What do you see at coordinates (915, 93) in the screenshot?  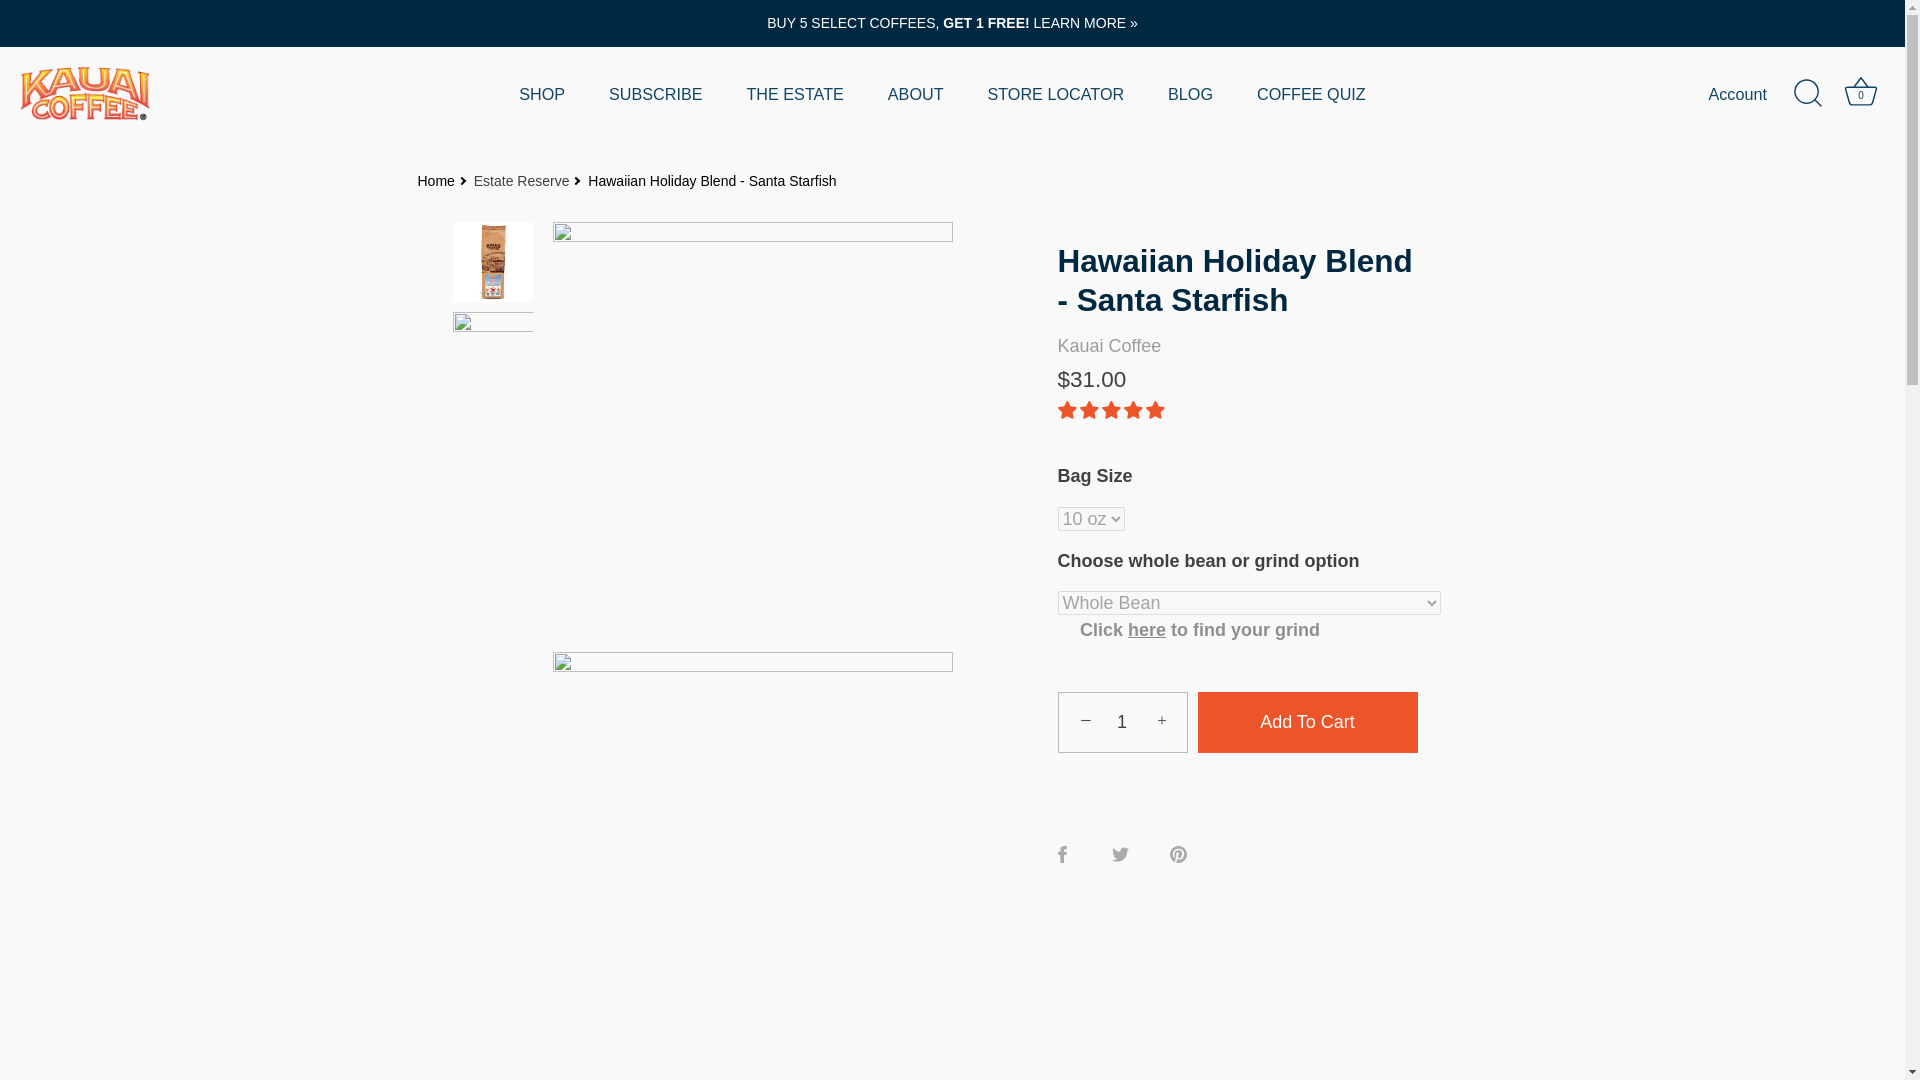 I see `ABOUT` at bounding box center [915, 93].